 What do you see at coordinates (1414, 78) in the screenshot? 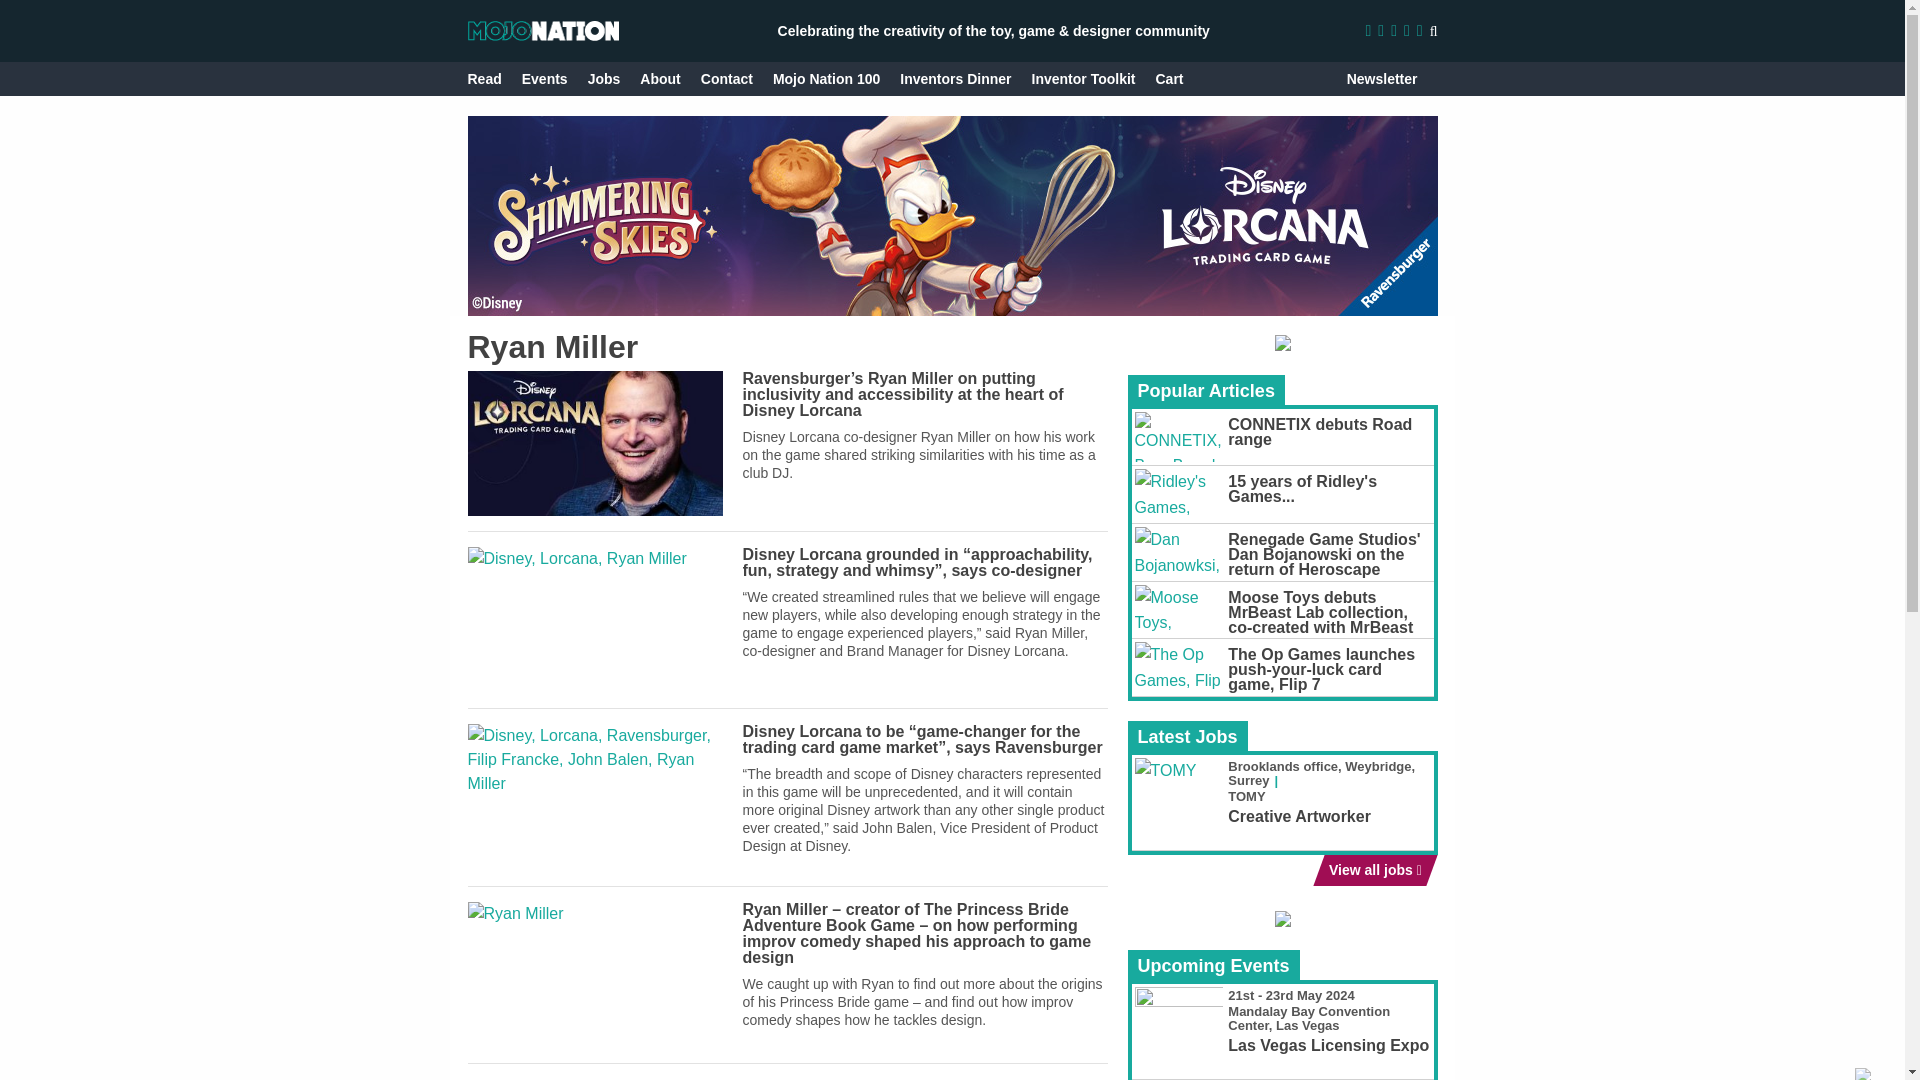
I see `Go` at bounding box center [1414, 78].